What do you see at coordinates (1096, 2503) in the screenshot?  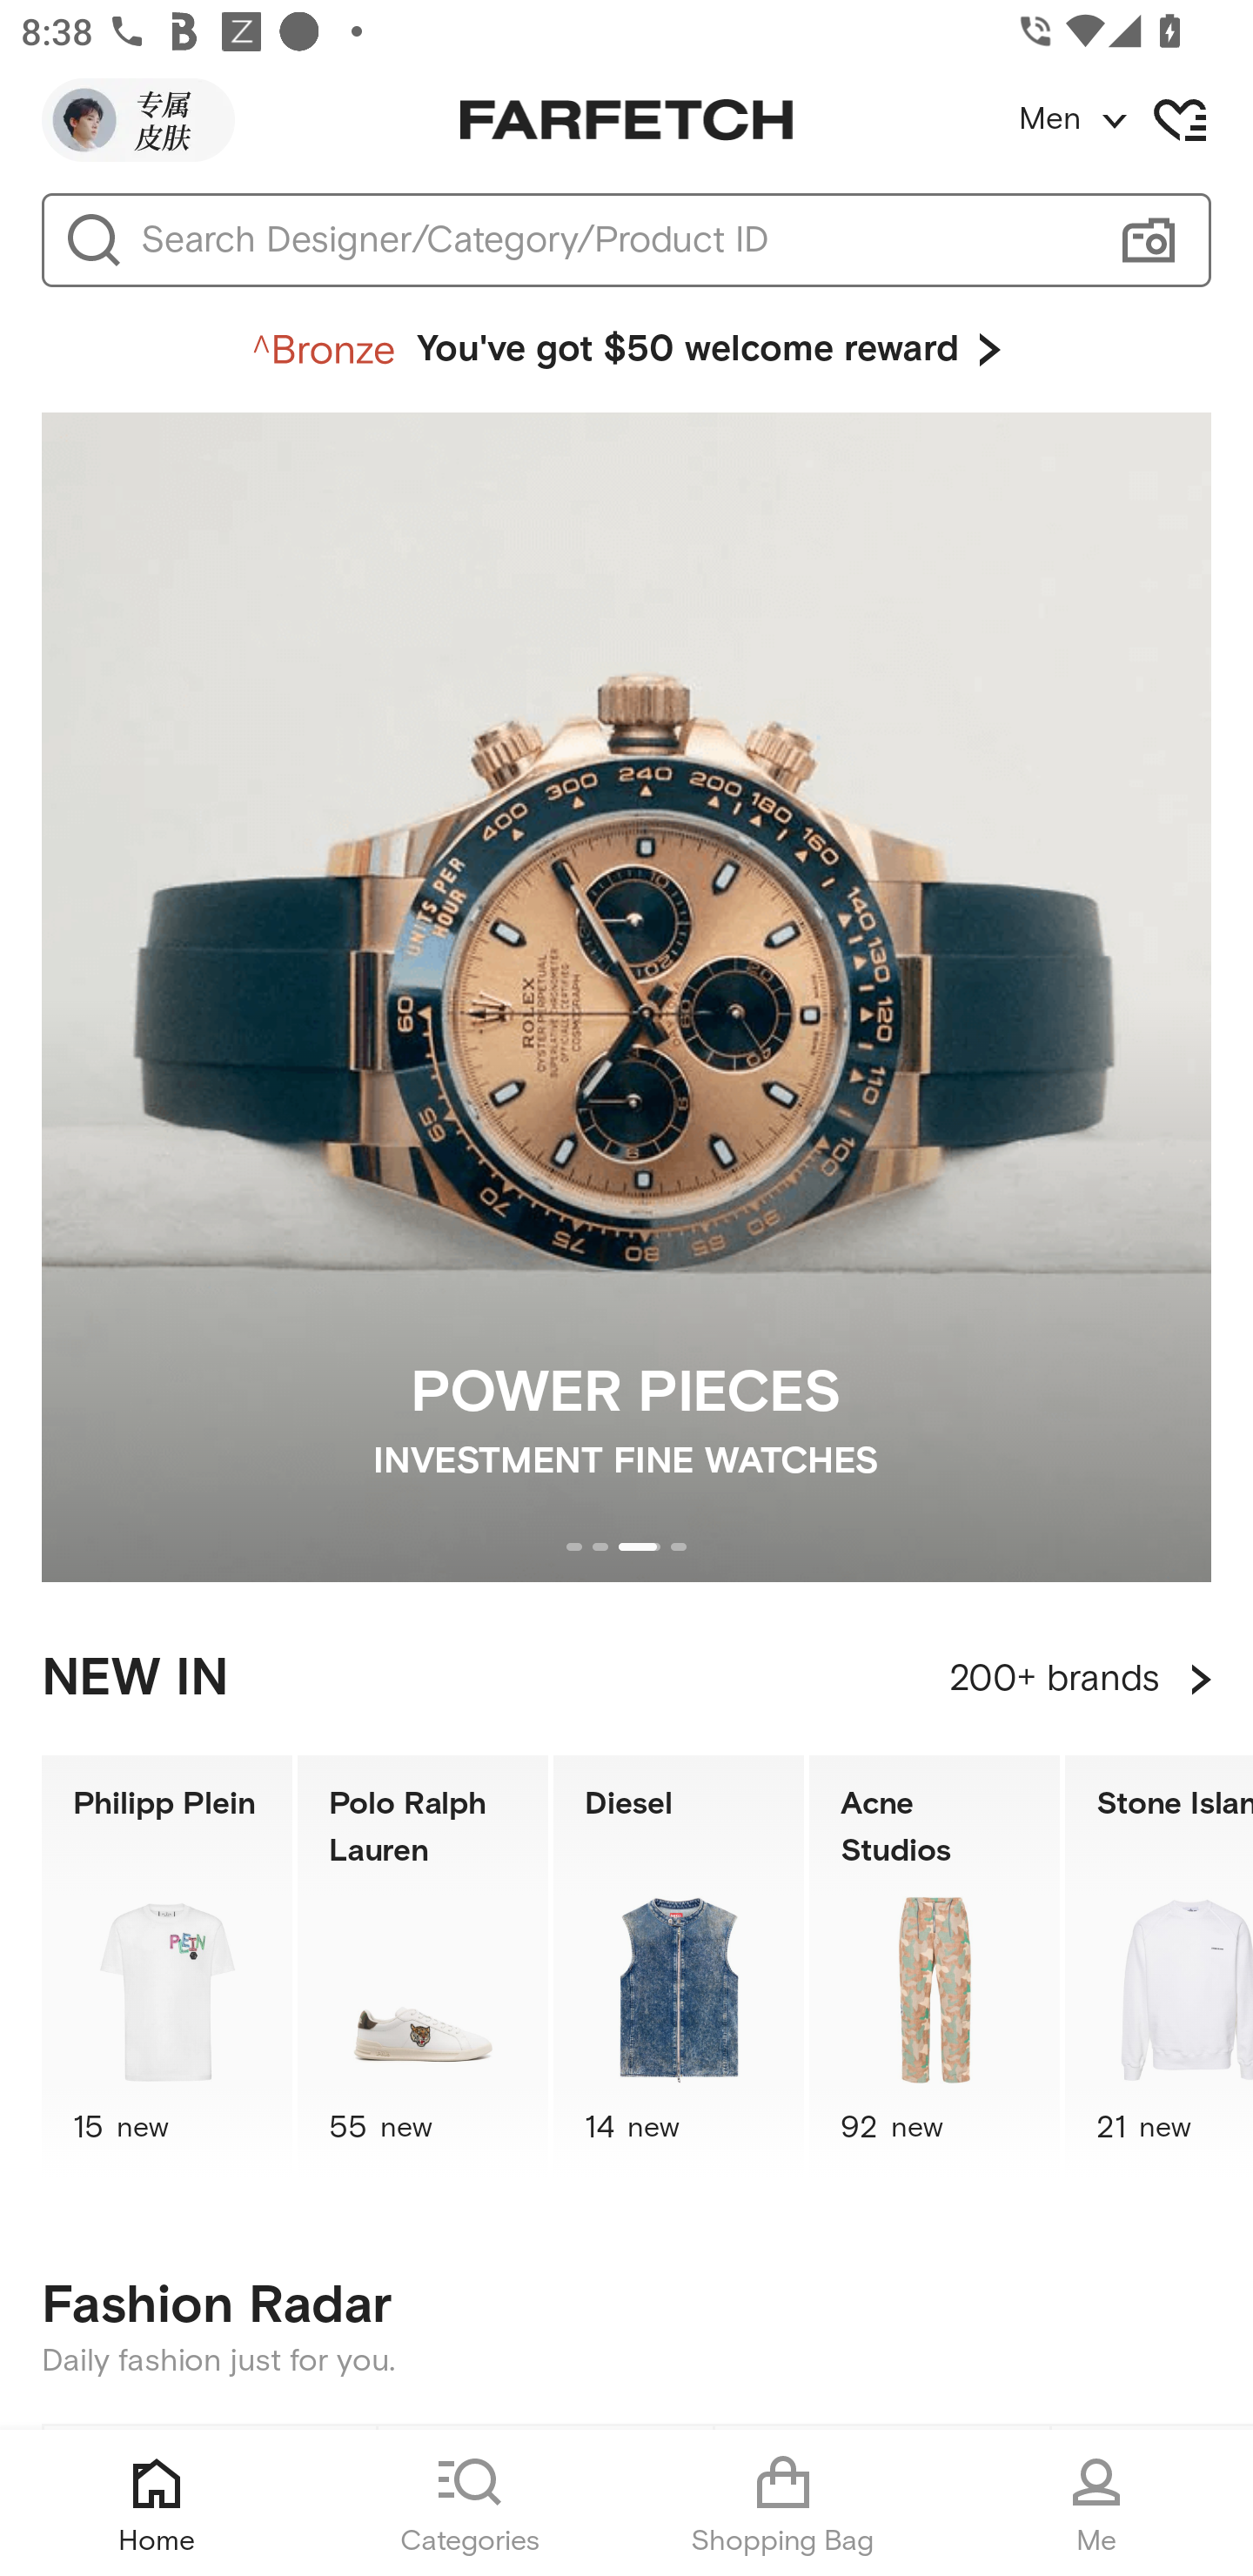 I see `Me` at bounding box center [1096, 2503].